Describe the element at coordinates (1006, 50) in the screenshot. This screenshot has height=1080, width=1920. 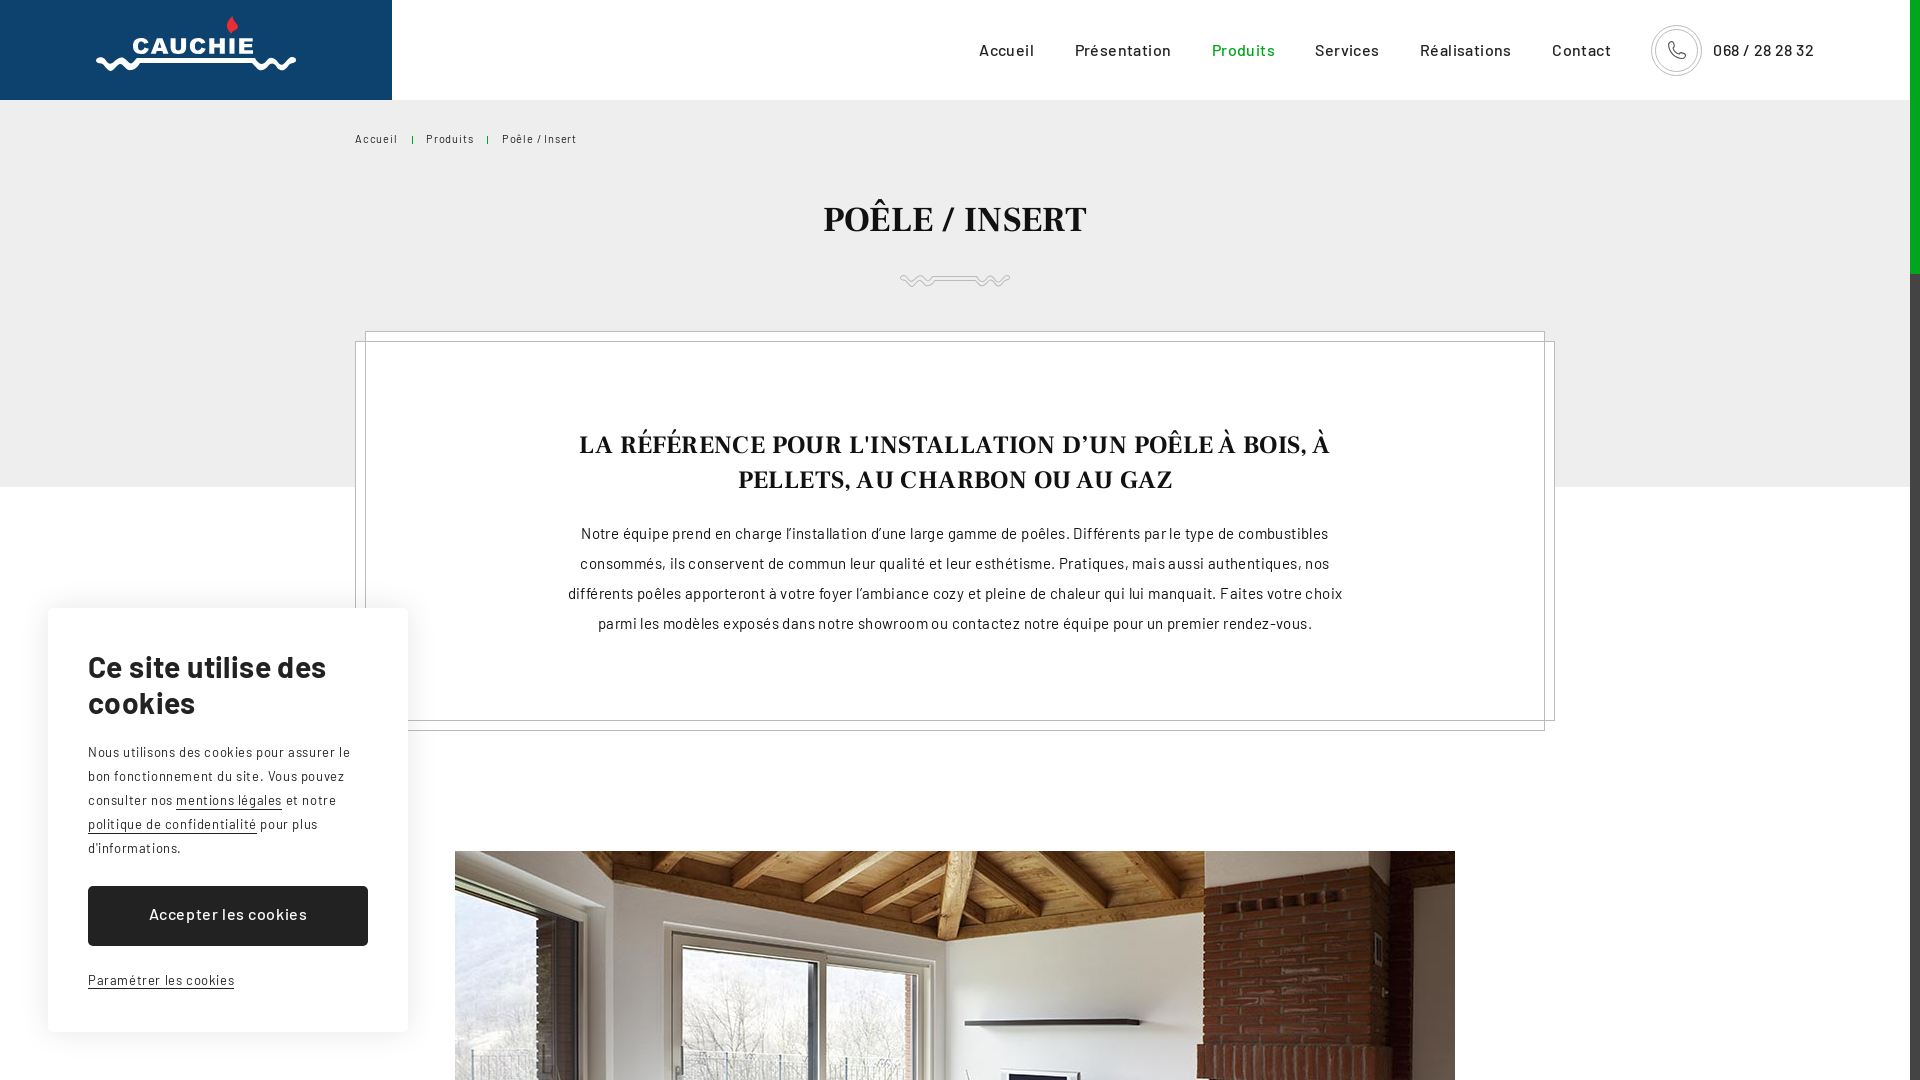
I see `Accueil` at that location.